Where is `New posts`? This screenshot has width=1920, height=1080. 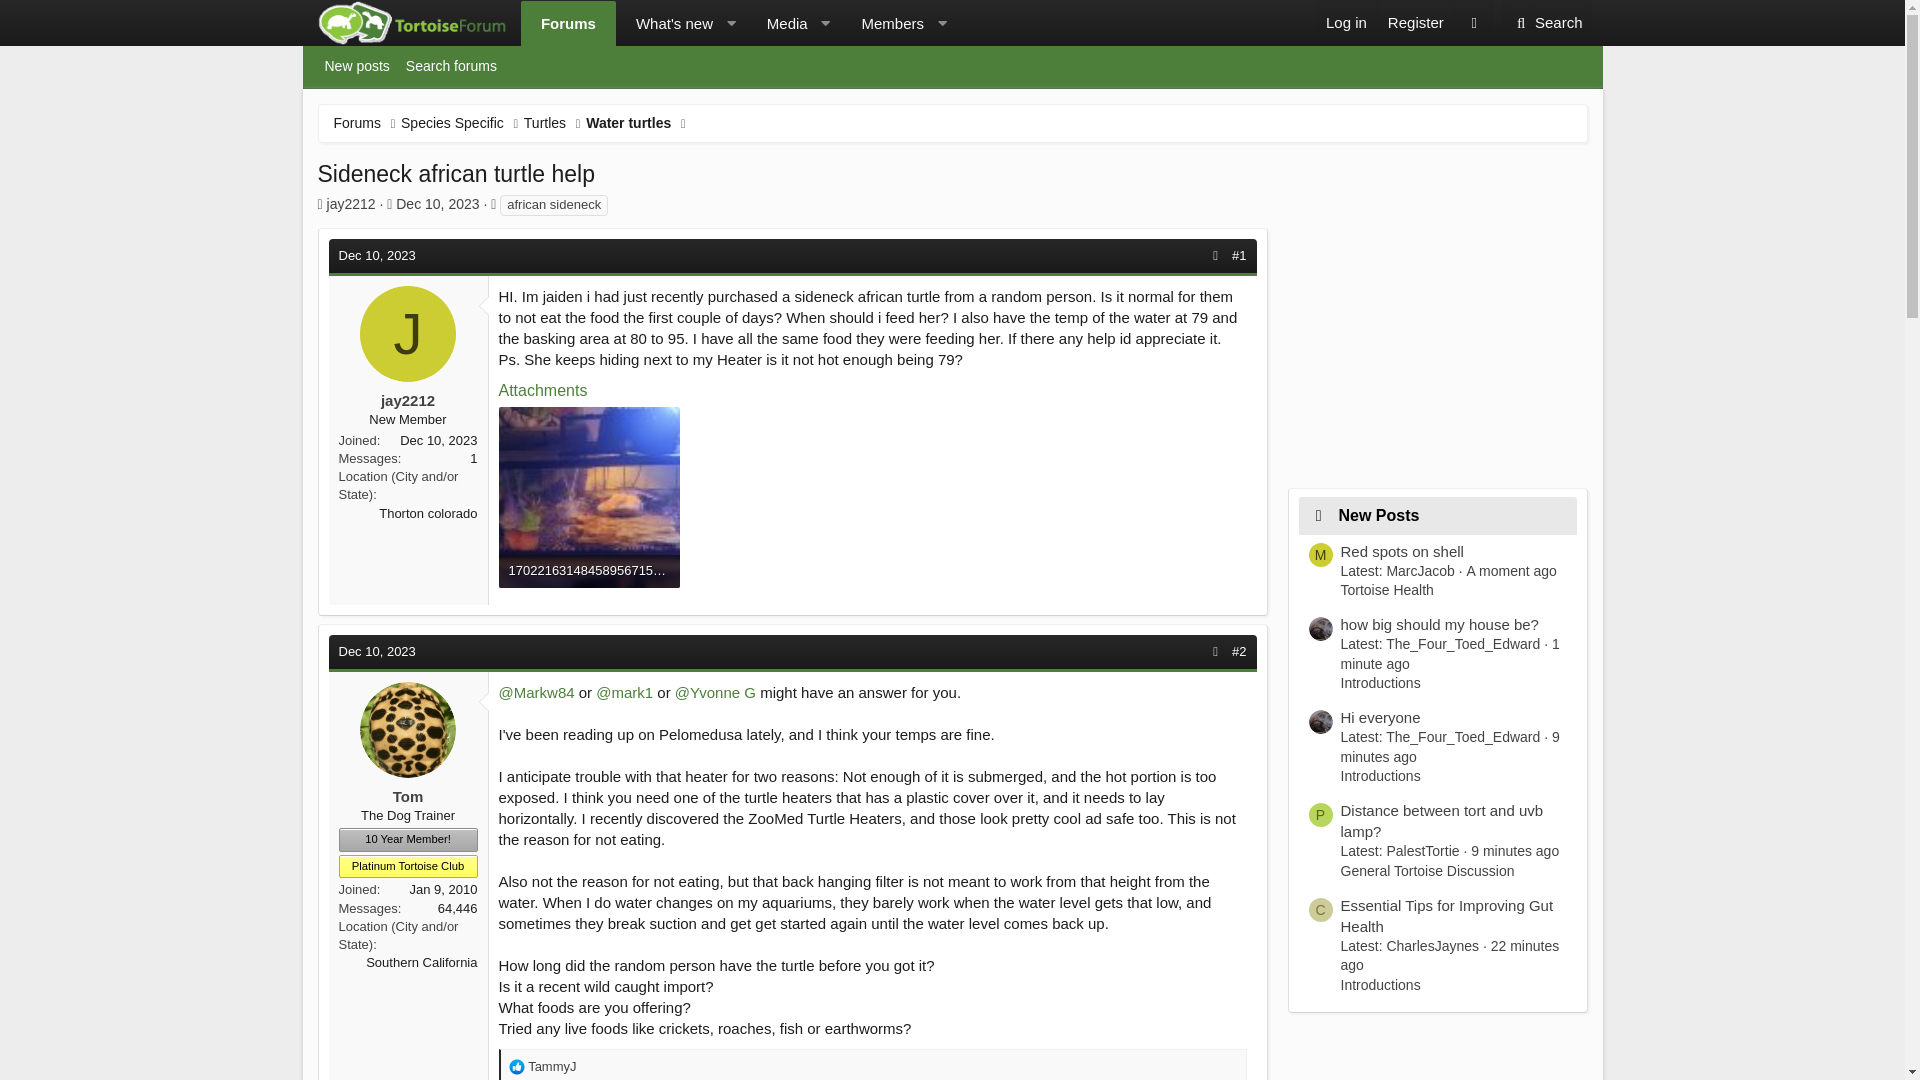
New posts is located at coordinates (738, 24).